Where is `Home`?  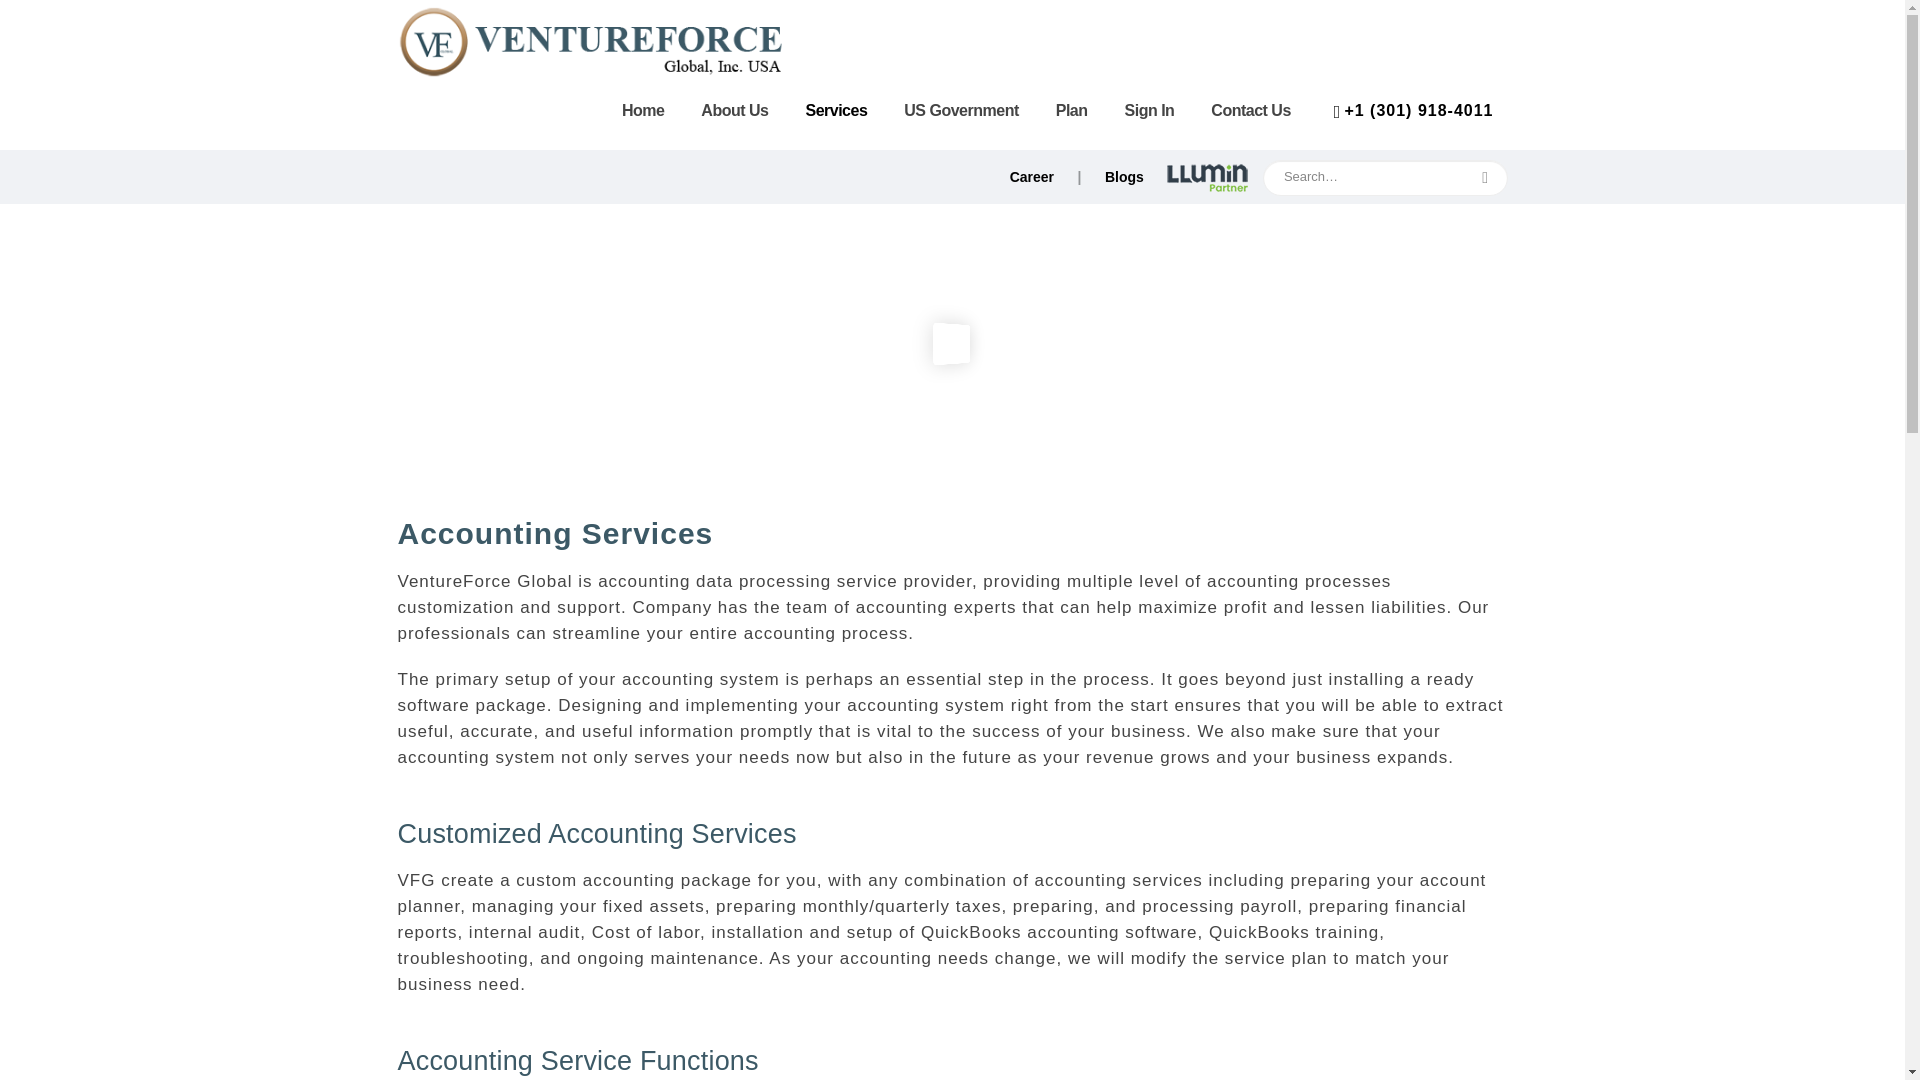
Home is located at coordinates (642, 110).